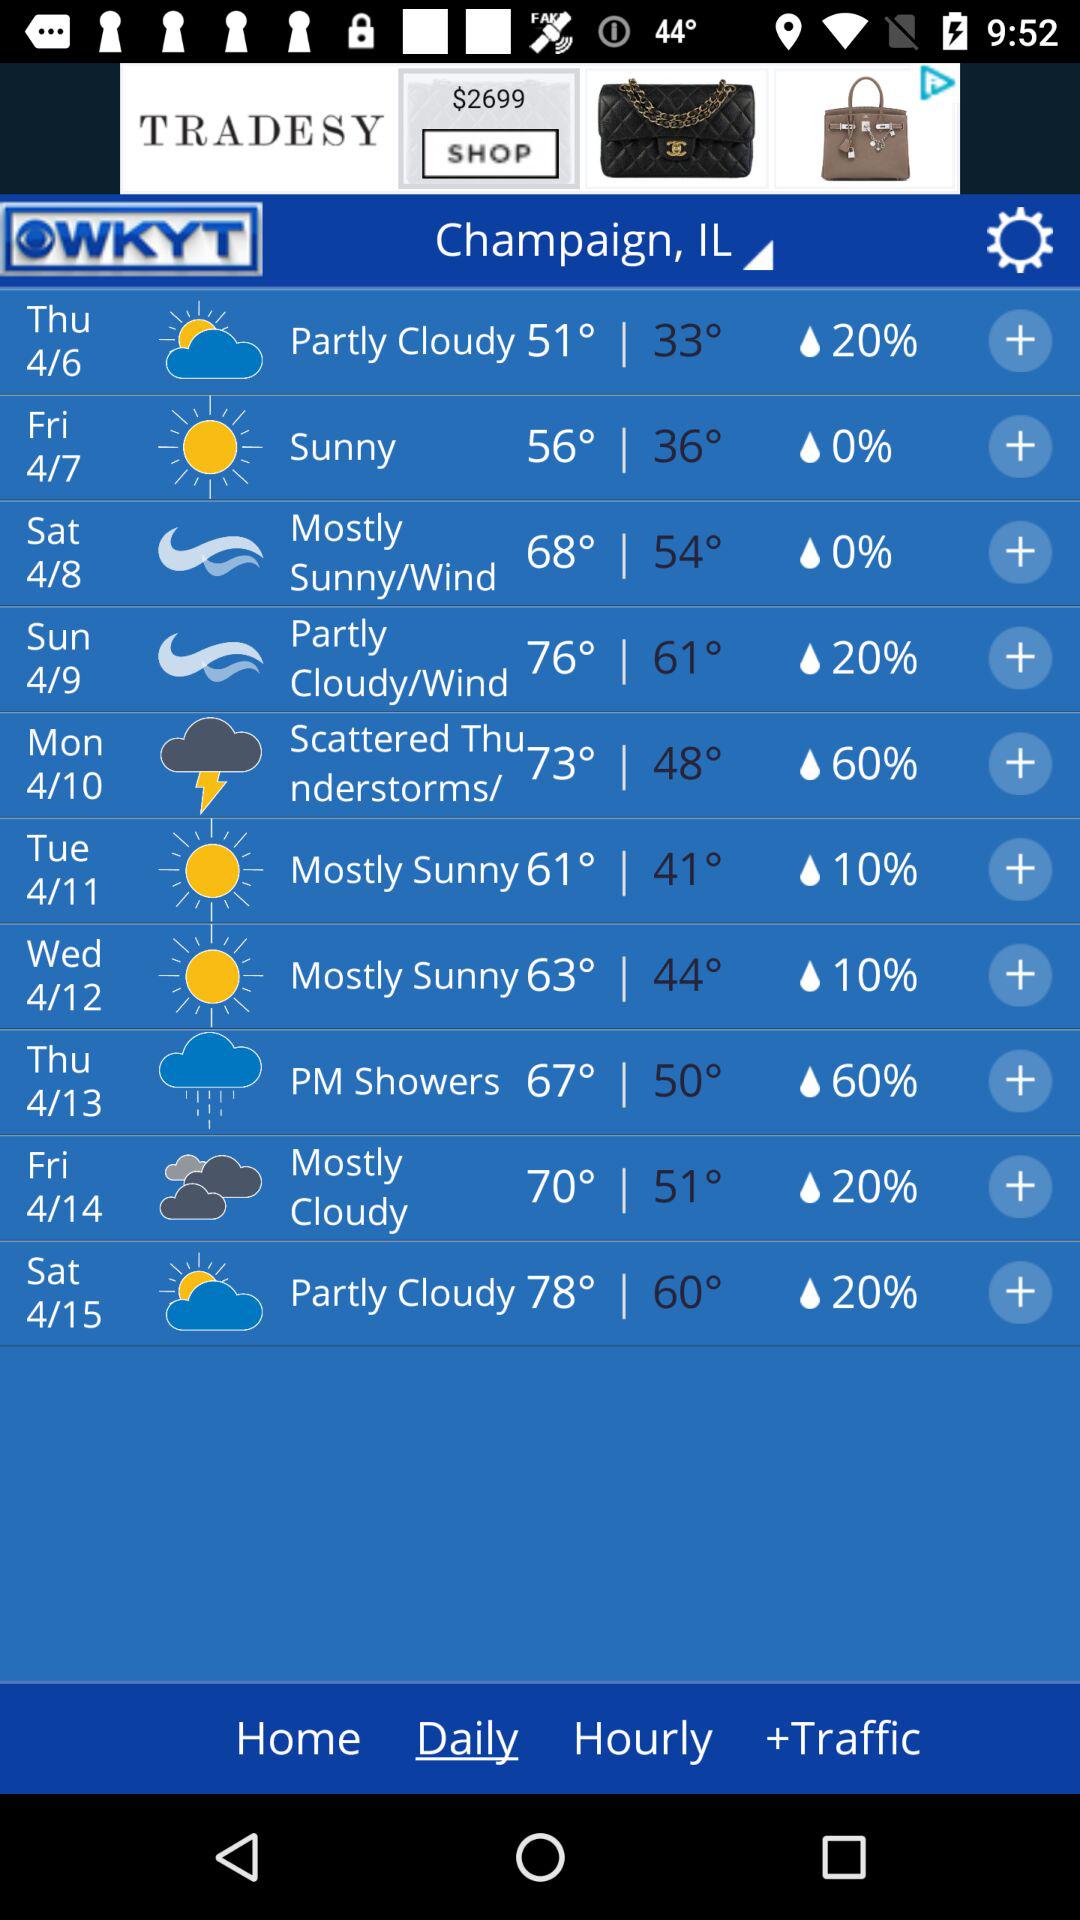  I want to click on click on home option, so click(260, 1738).